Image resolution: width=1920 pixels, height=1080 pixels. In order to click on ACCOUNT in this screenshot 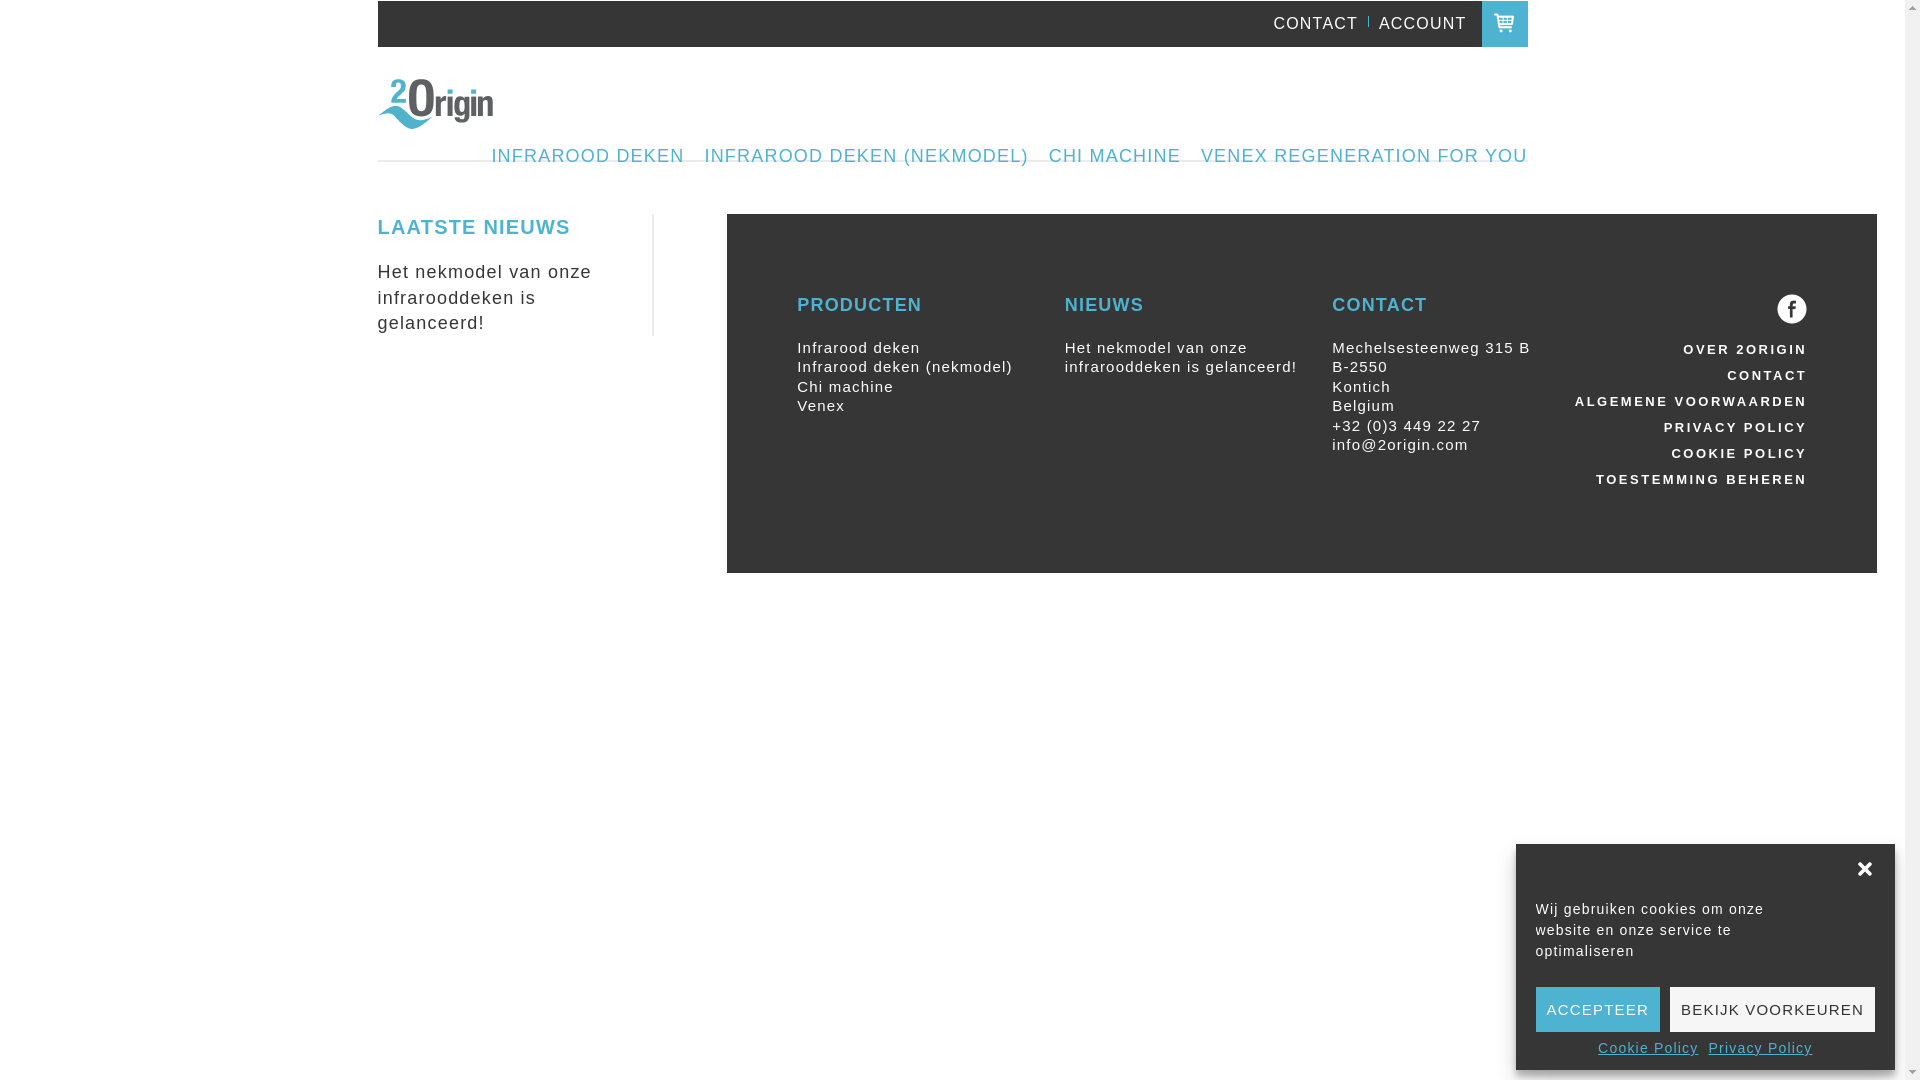, I will do `click(1423, 24)`.